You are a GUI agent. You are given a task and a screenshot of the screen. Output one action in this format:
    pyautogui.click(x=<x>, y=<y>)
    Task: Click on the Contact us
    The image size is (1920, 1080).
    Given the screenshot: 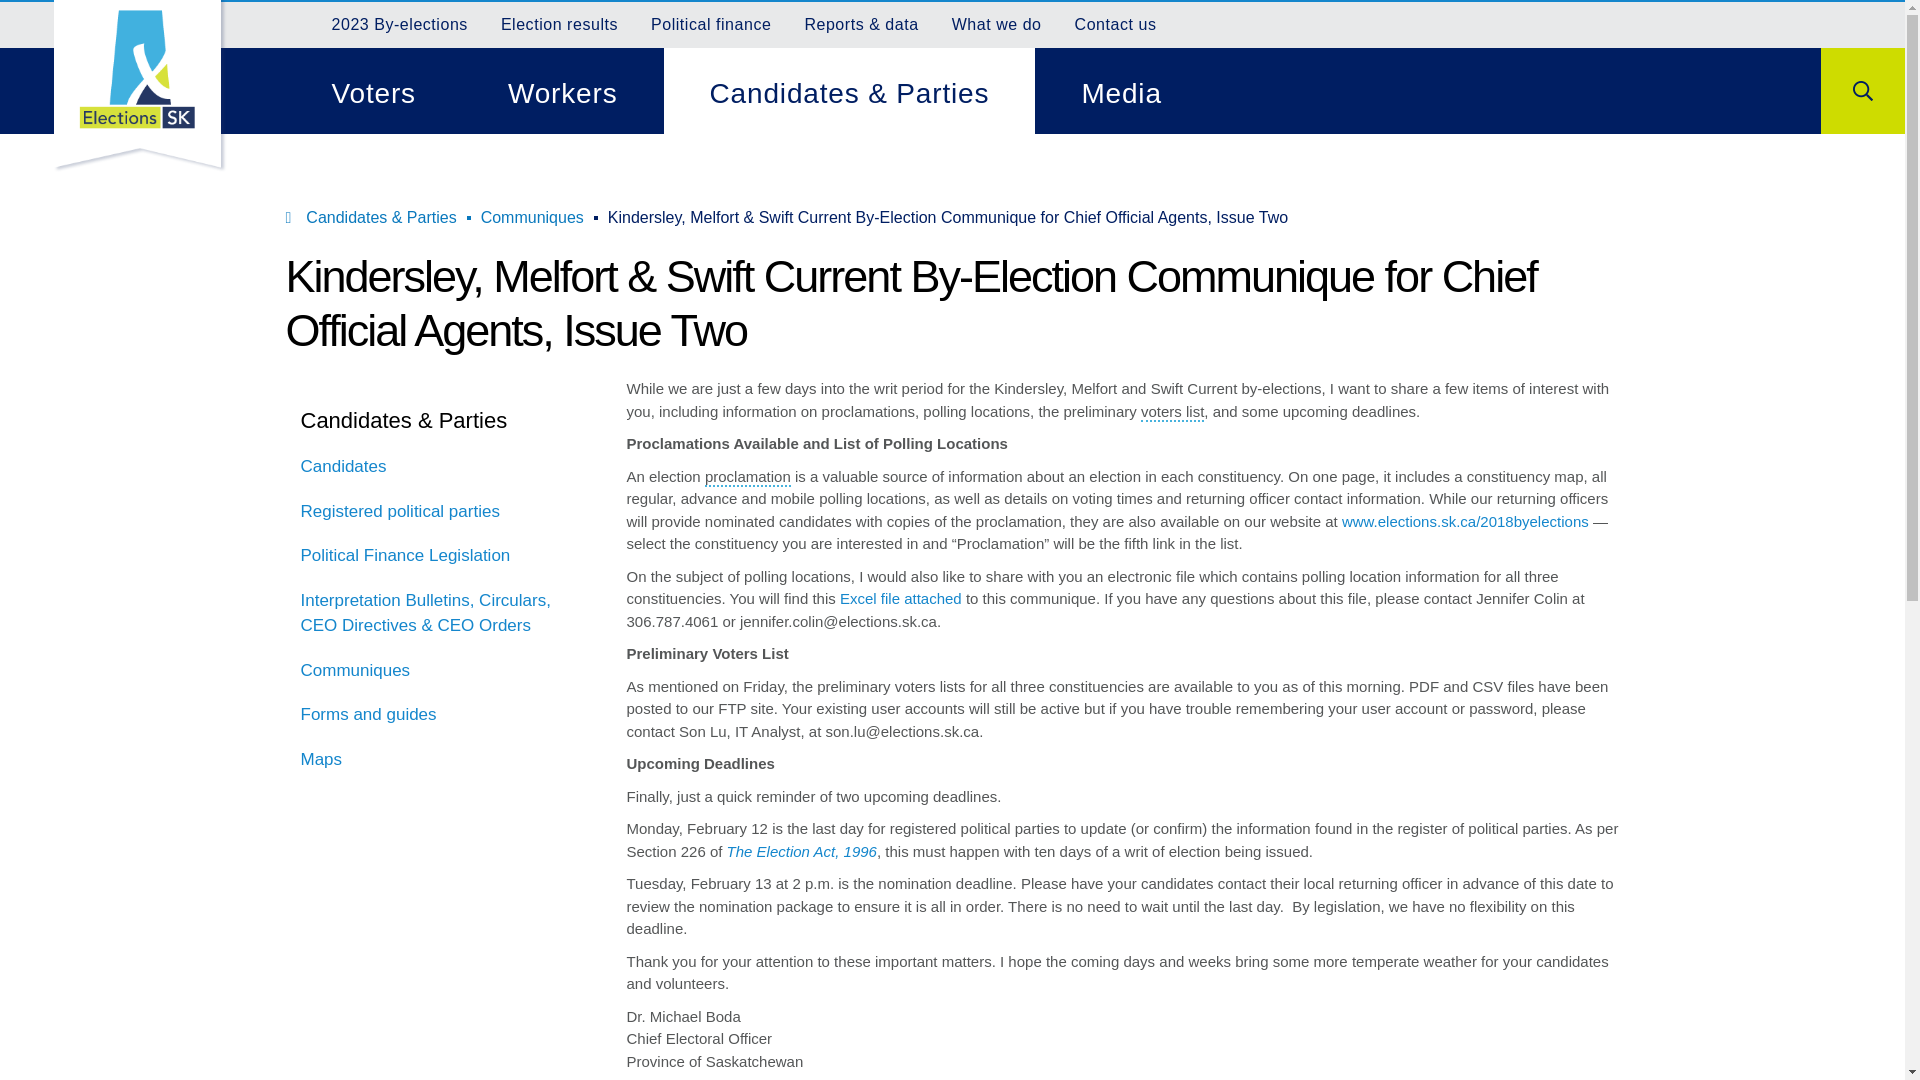 What is the action you would take?
    pyautogui.click(x=1116, y=24)
    